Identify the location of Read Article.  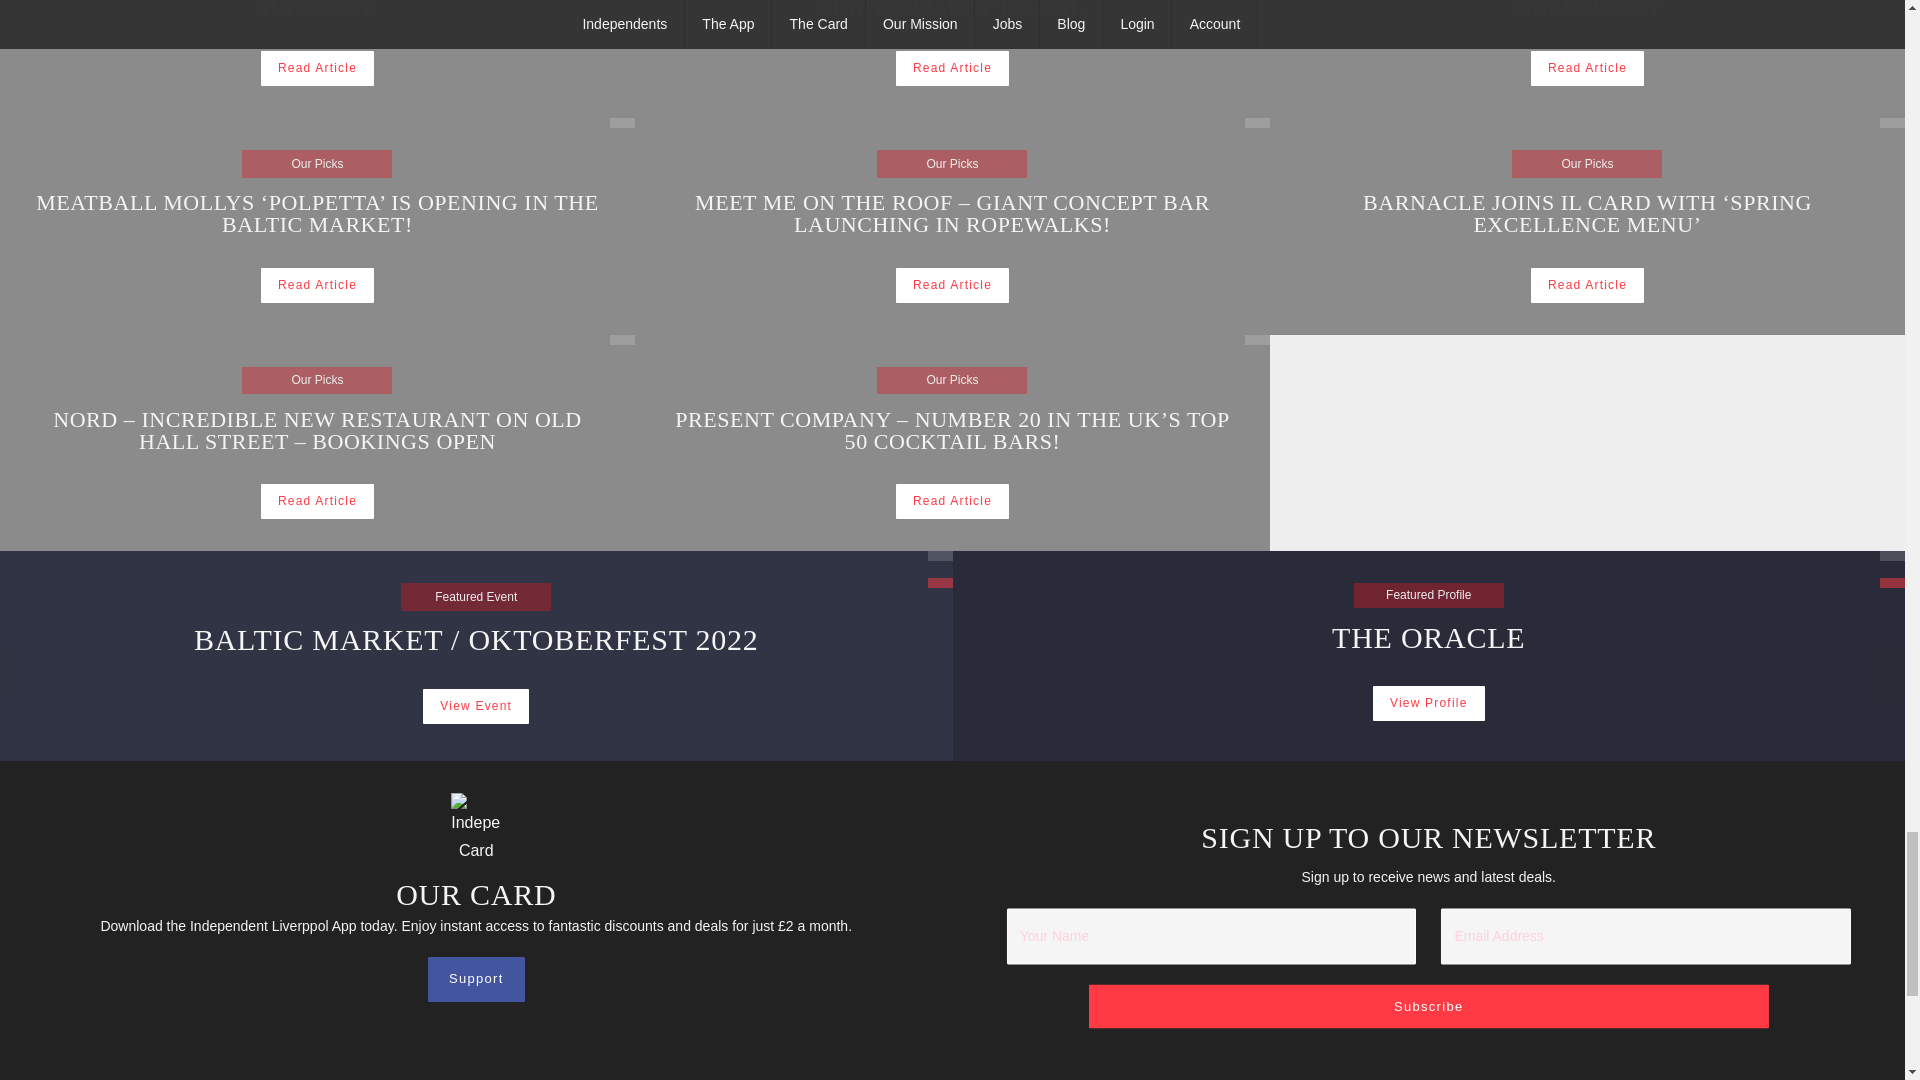
(1587, 22).